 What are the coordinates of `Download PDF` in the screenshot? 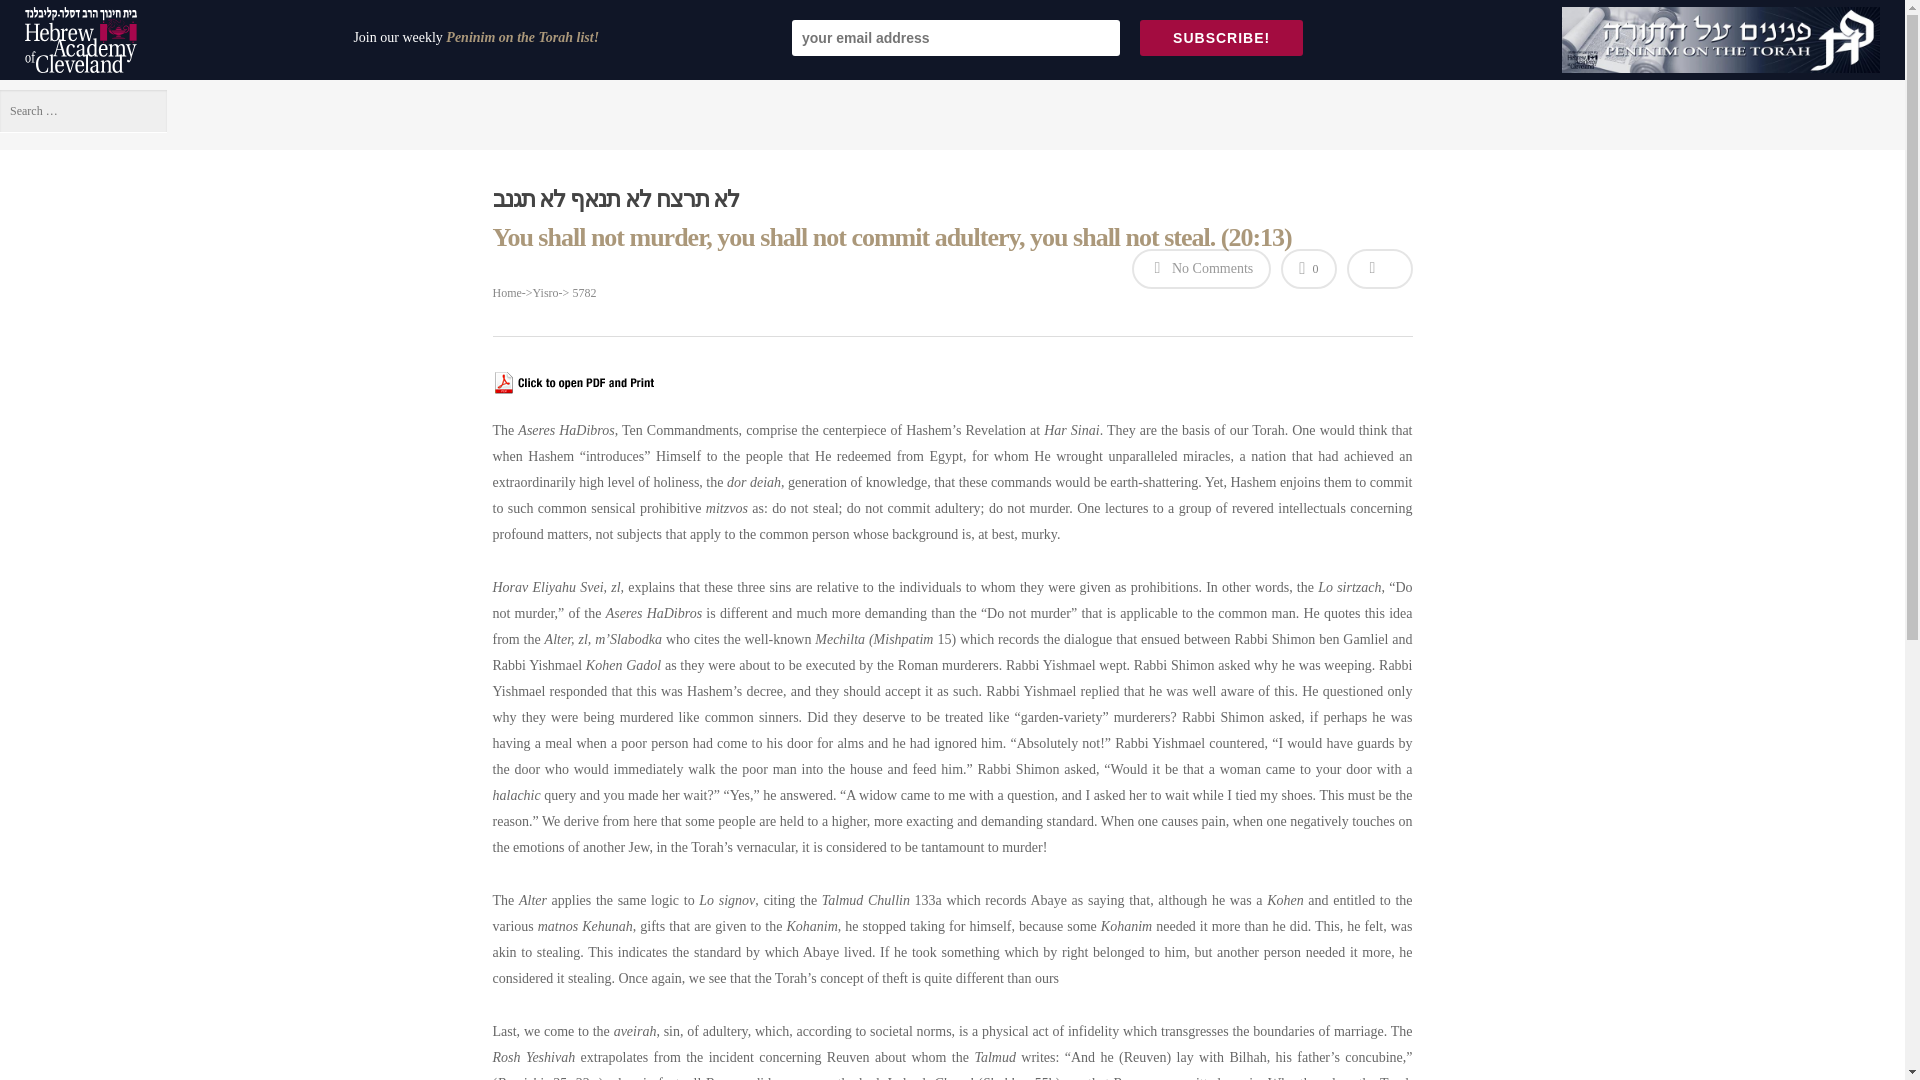 It's located at (574, 404).